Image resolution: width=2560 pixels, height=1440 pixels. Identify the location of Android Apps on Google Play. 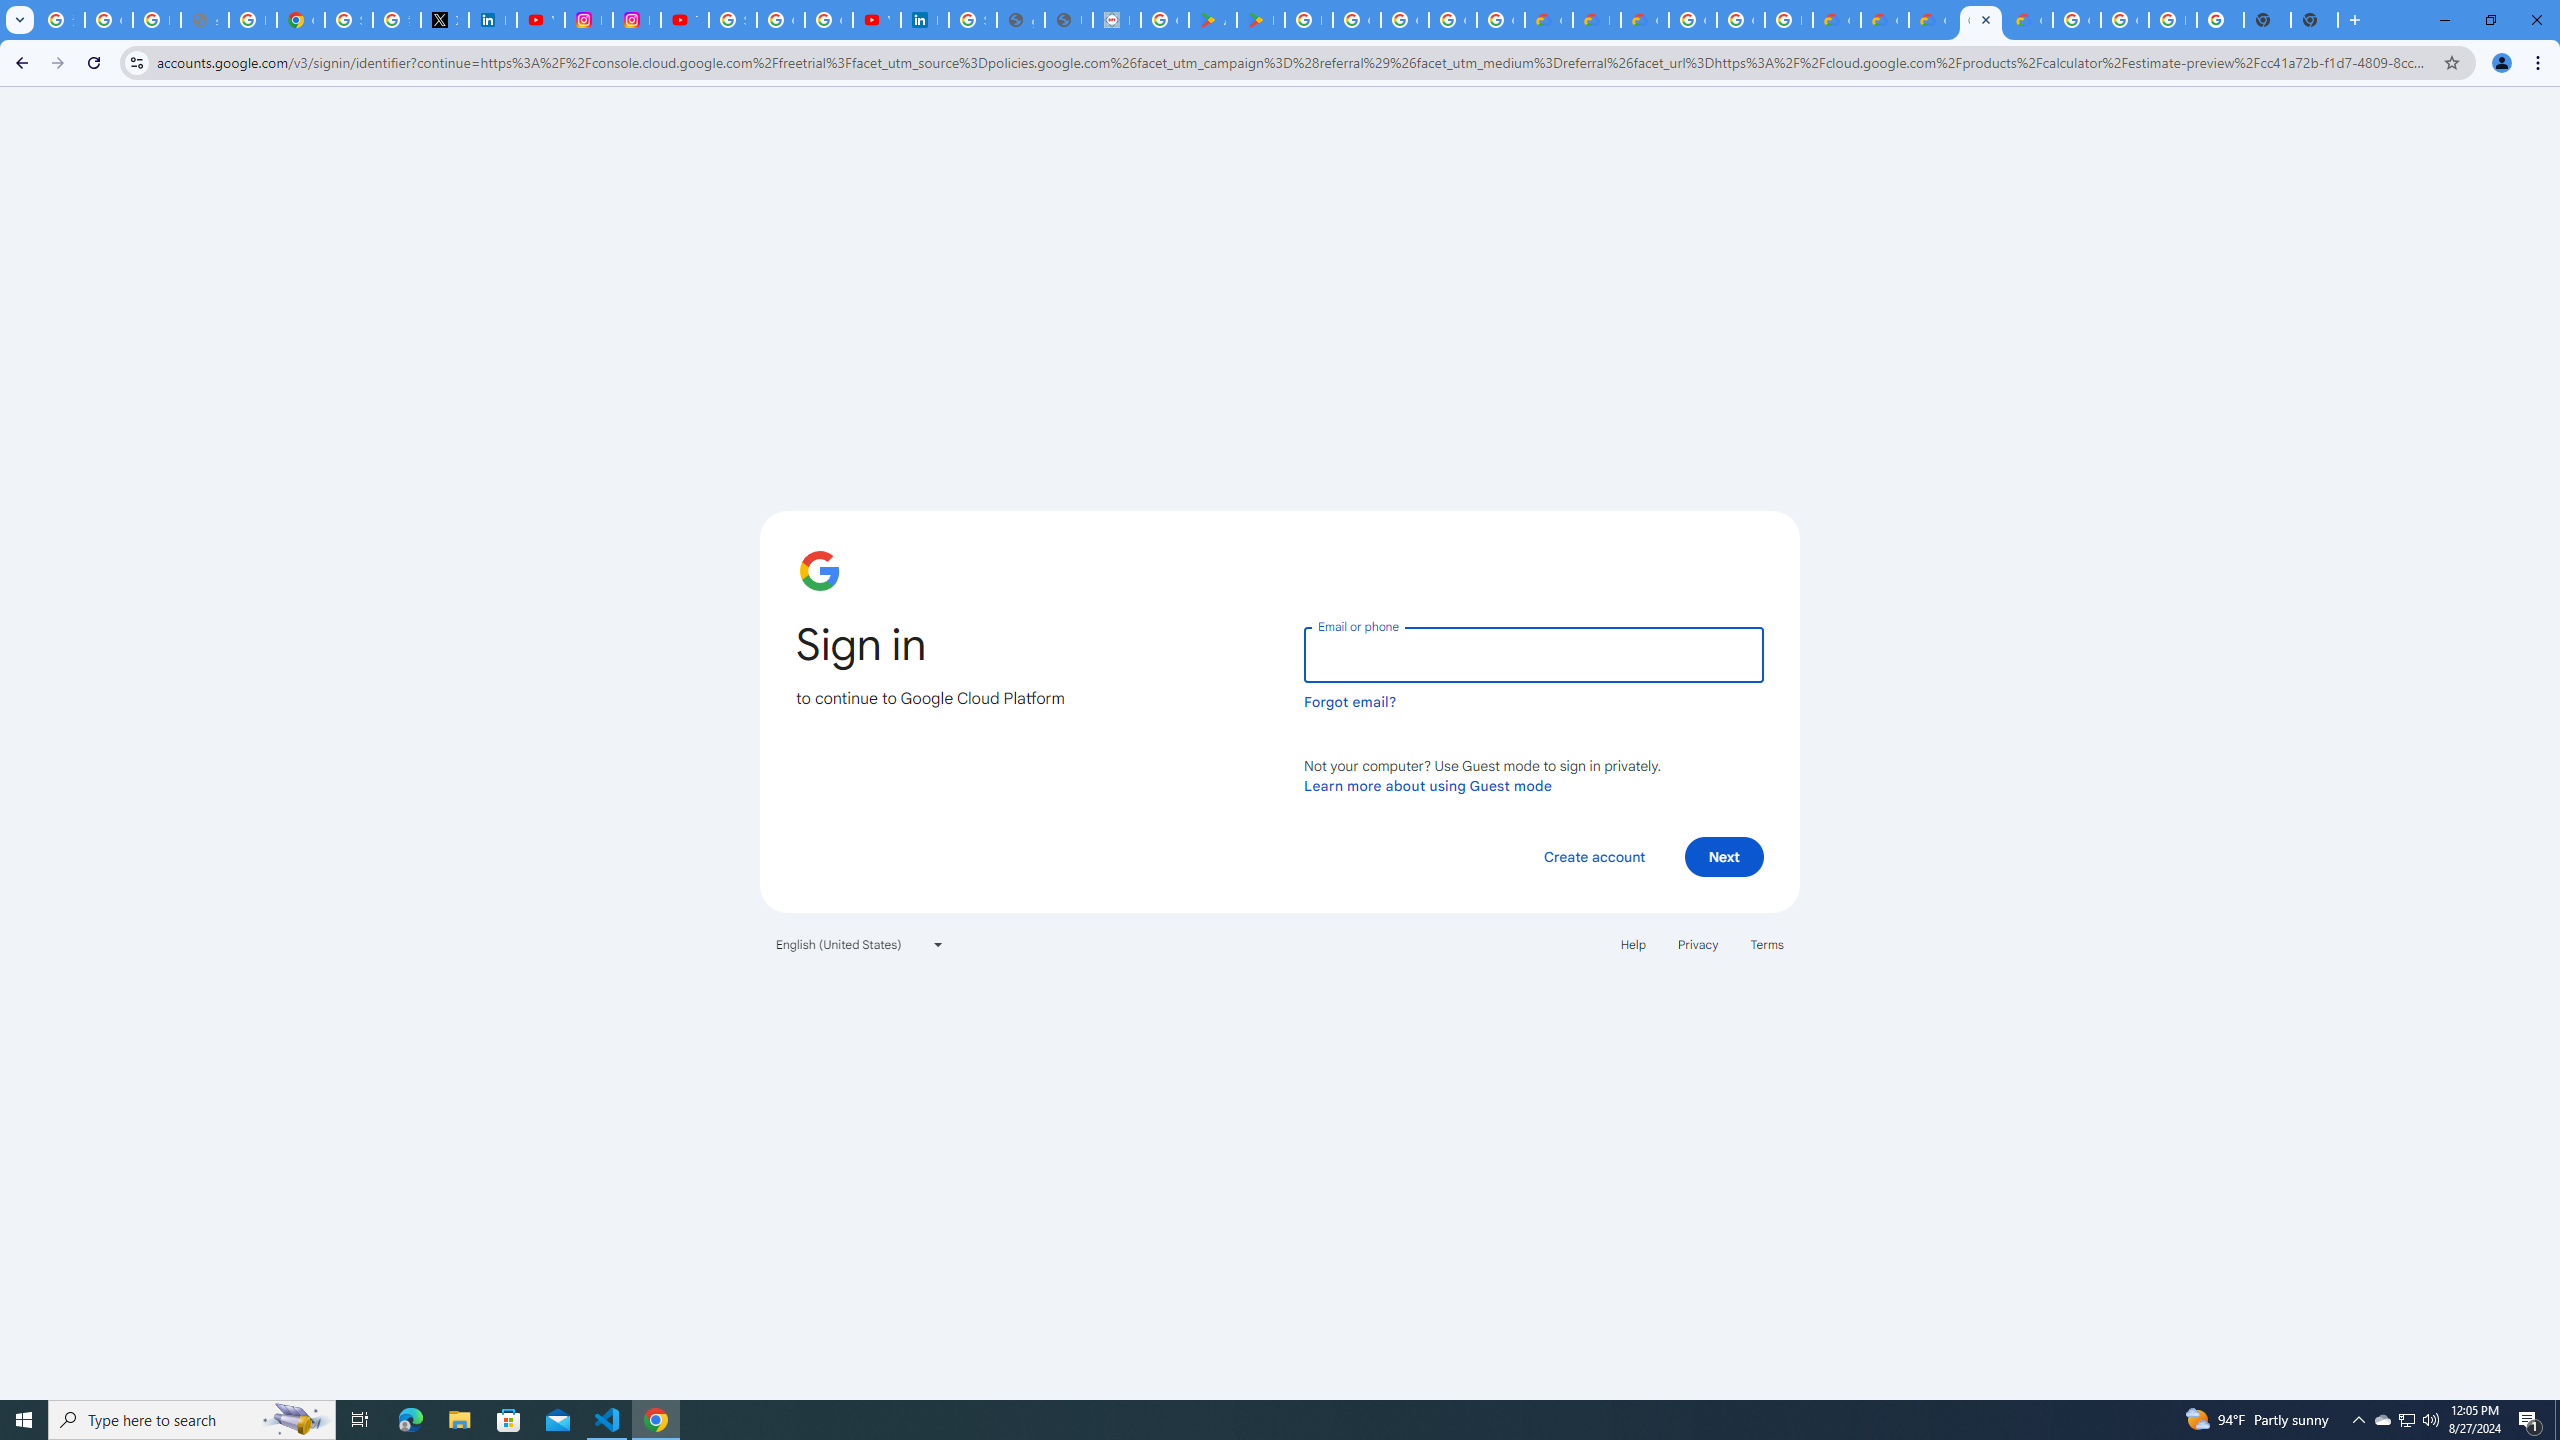
(1213, 20).